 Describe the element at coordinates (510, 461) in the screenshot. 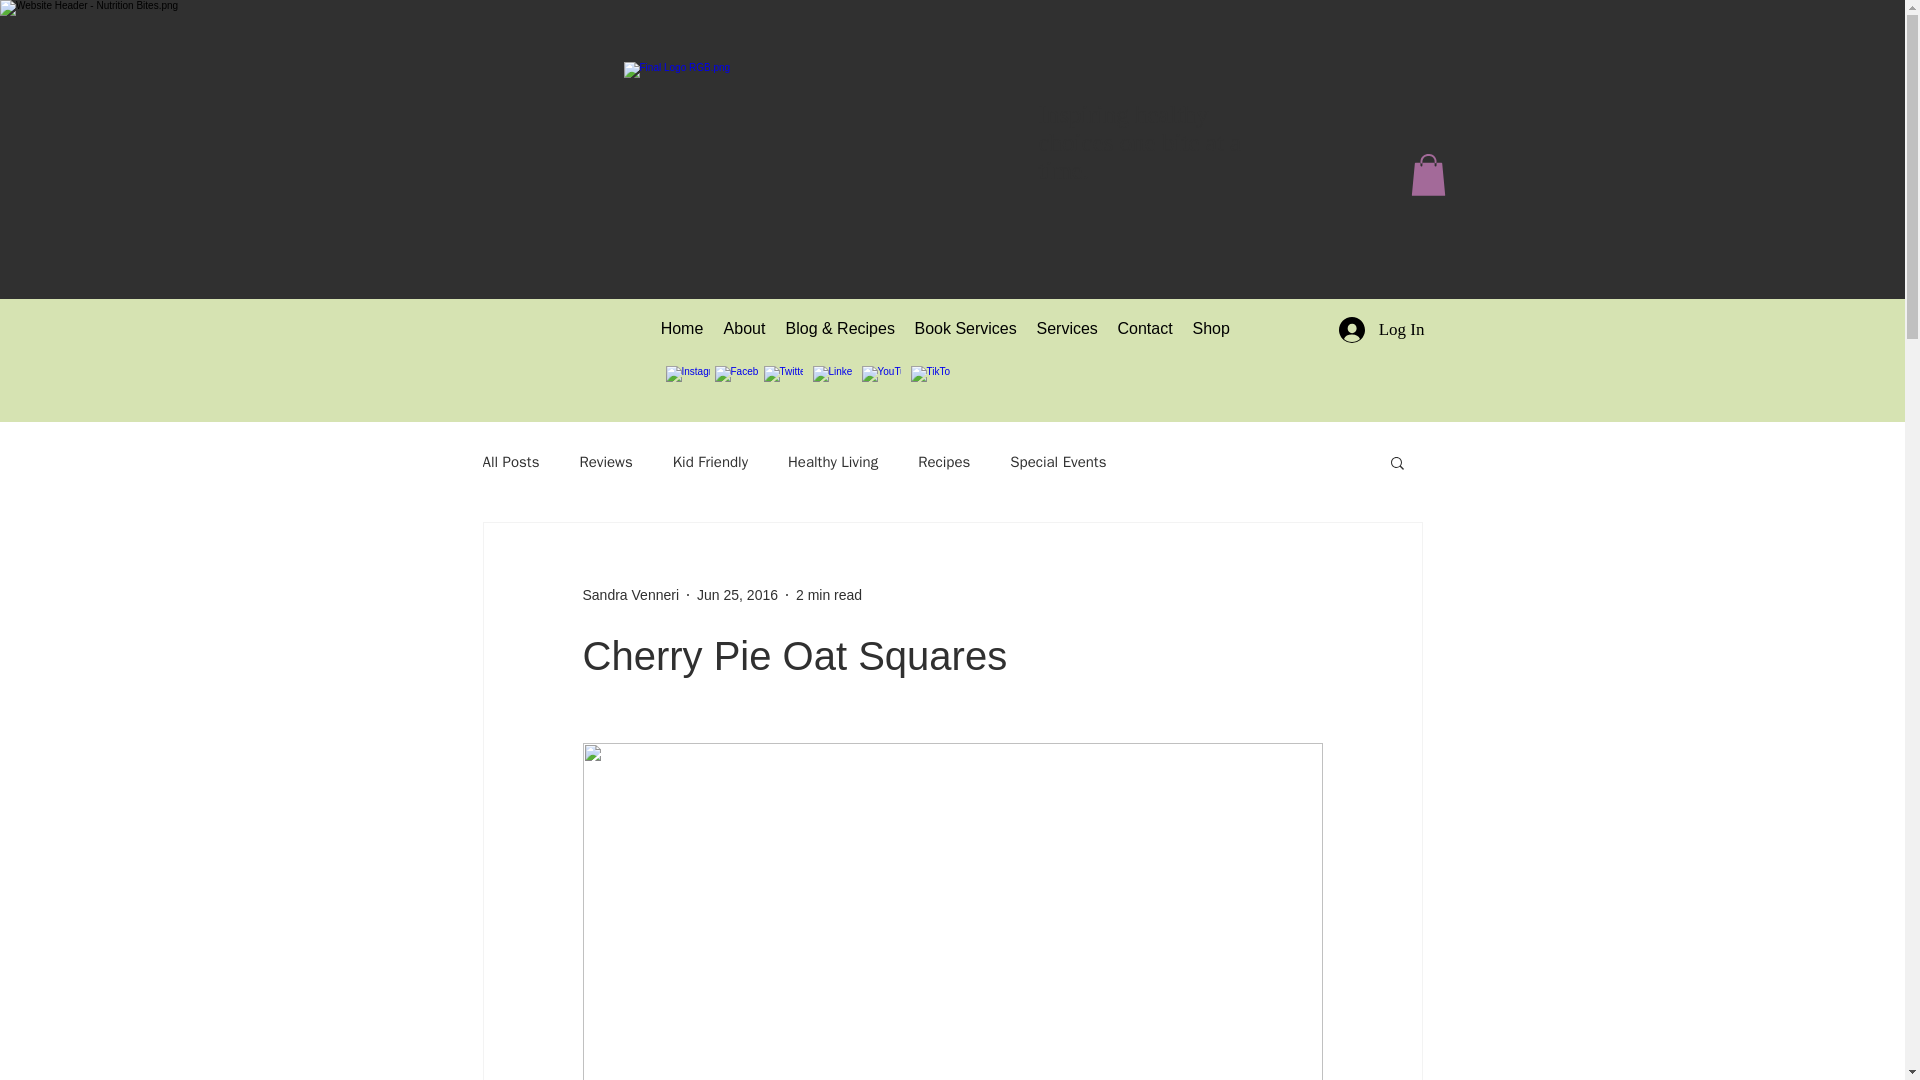

I see `All Posts` at that location.